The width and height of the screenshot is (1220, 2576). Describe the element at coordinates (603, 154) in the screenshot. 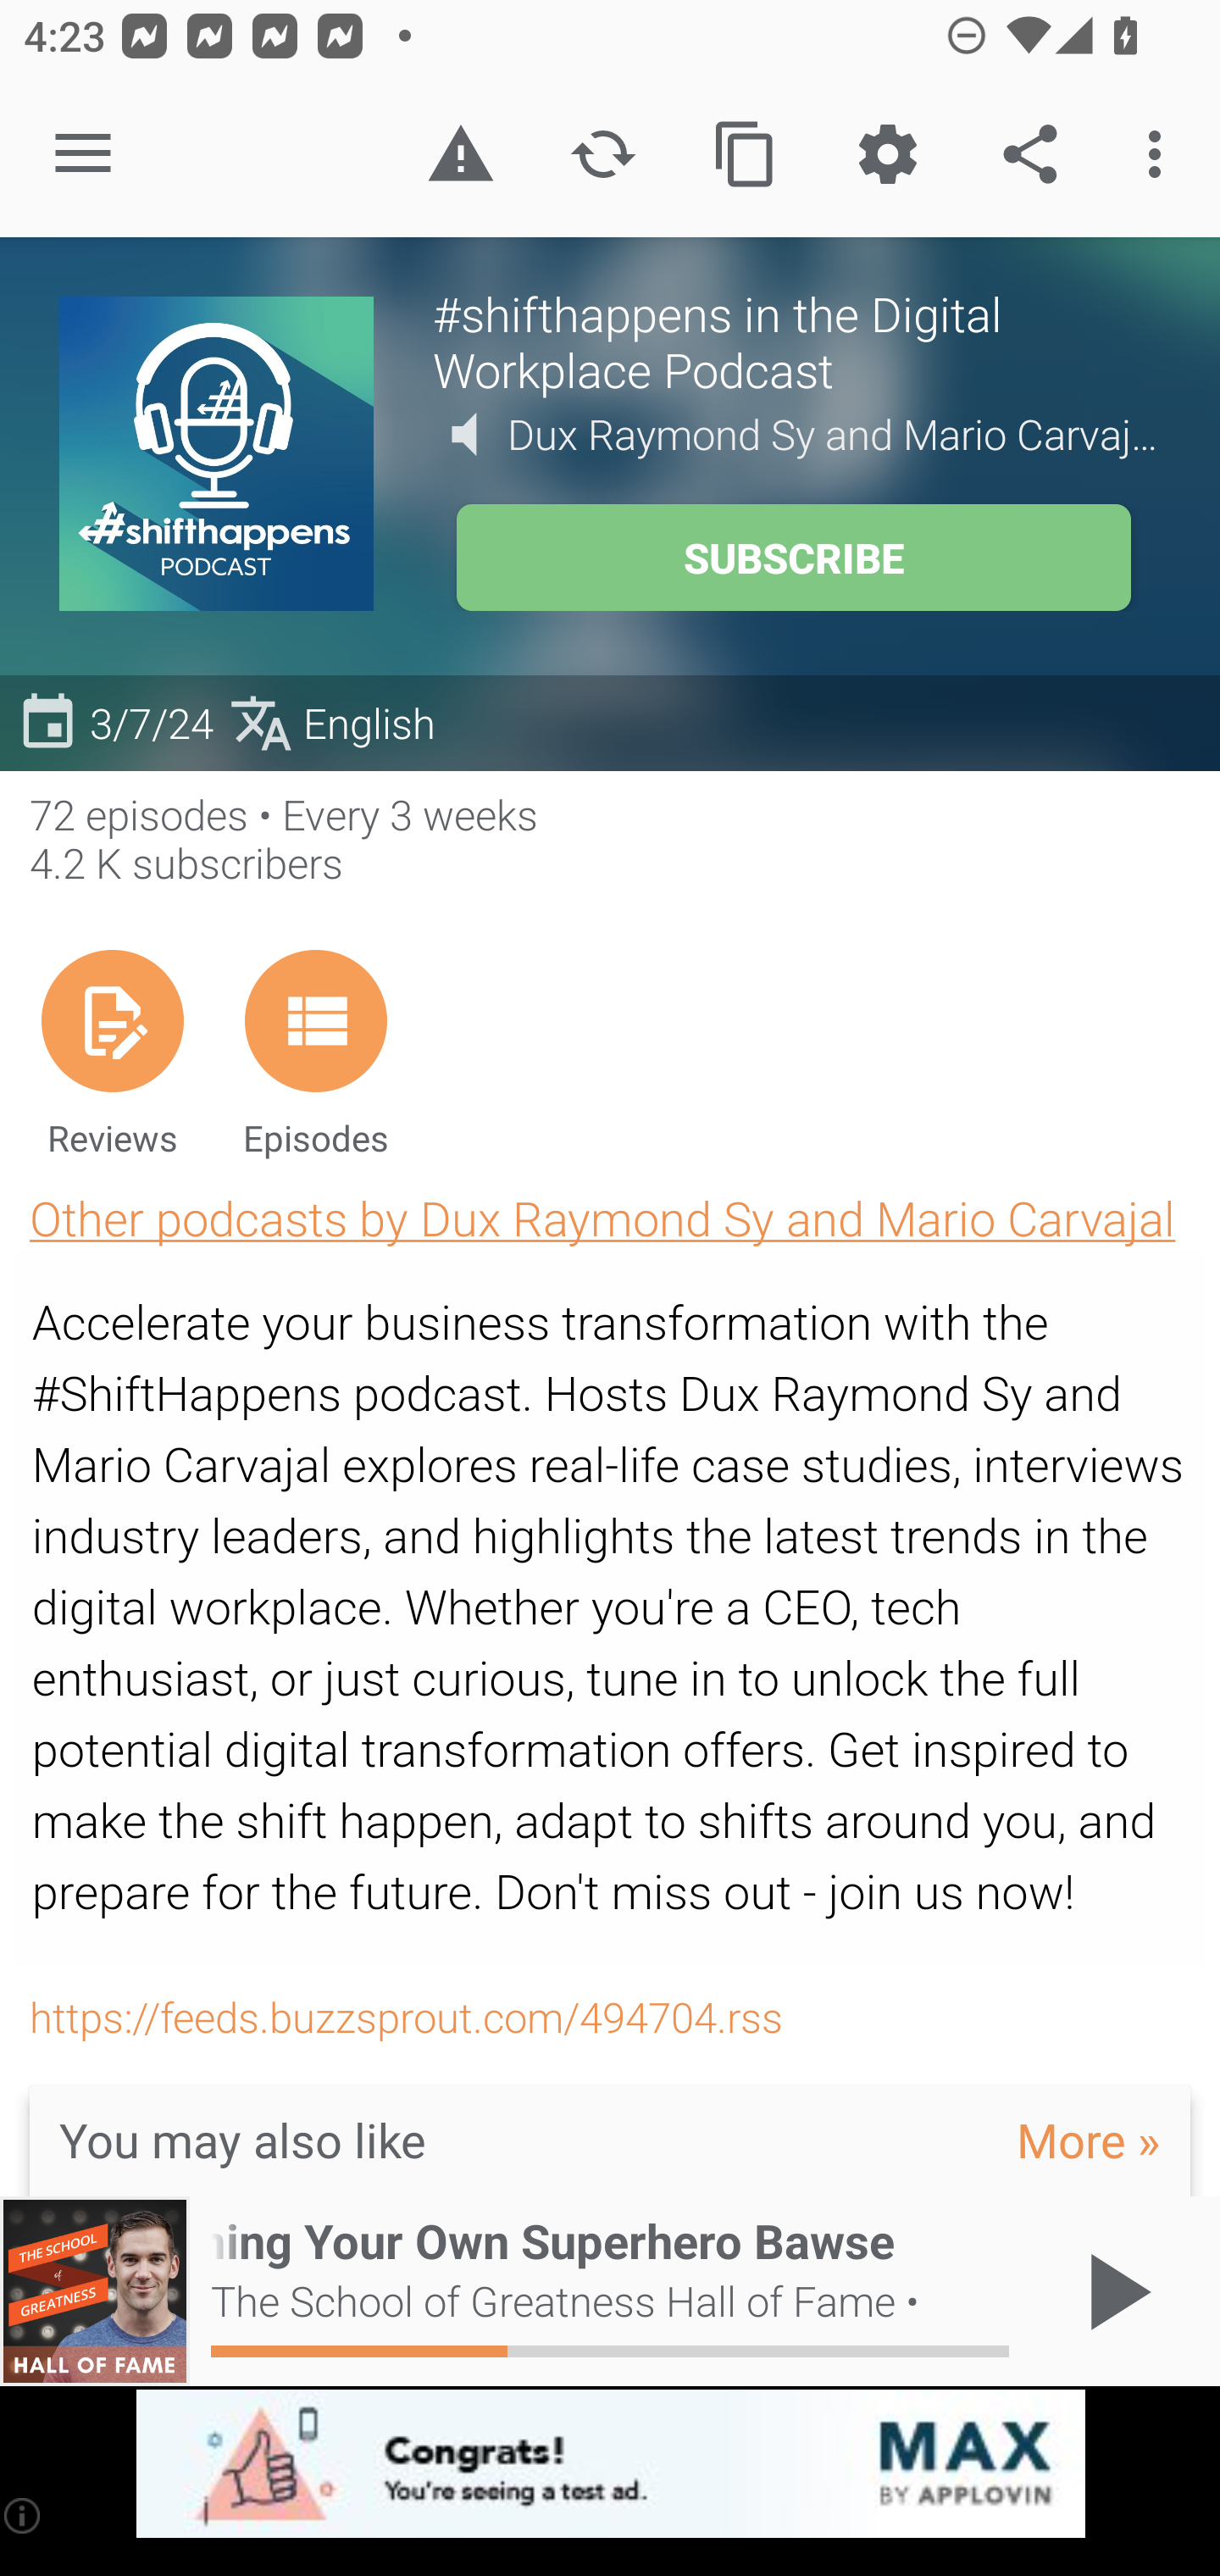

I see `Refresh podcast description` at that location.